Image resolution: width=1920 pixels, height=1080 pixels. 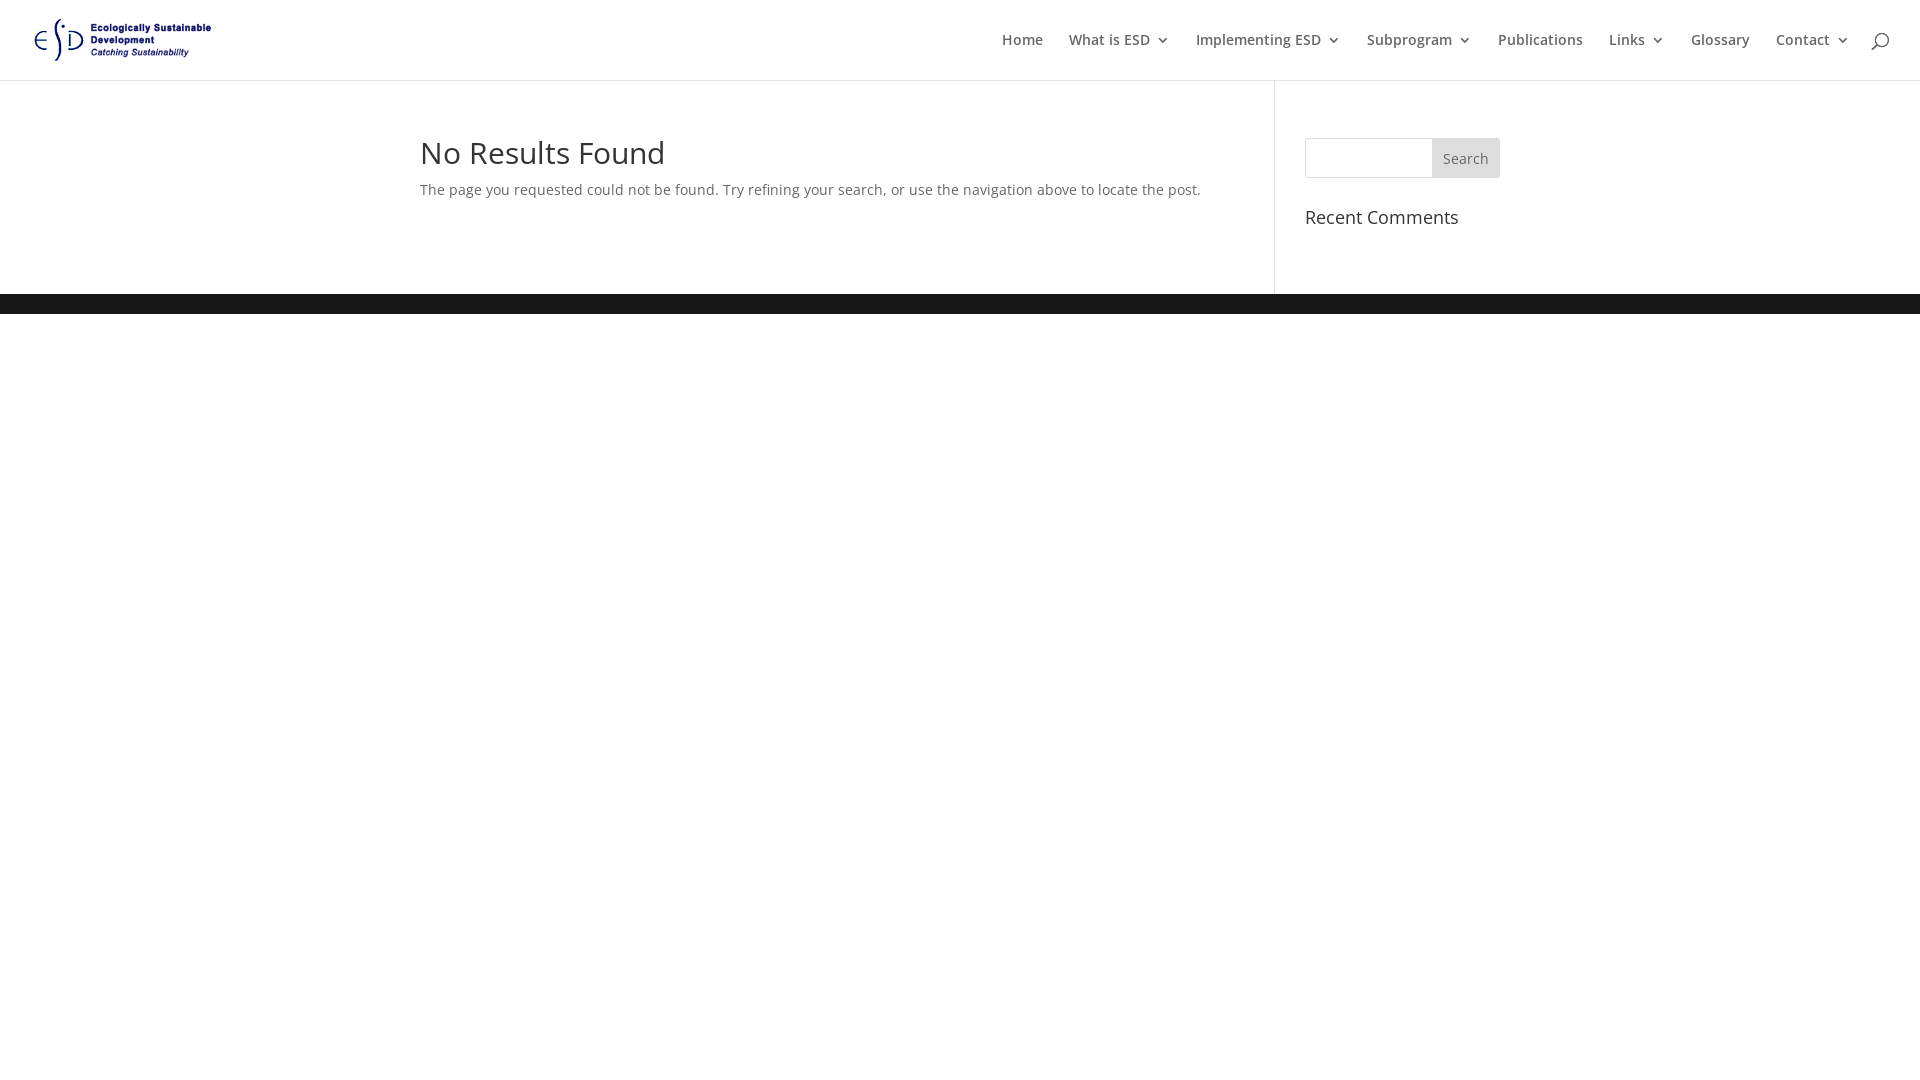 What do you see at coordinates (1813, 56) in the screenshot?
I see `Contact` at bounding box center [1813, 56].